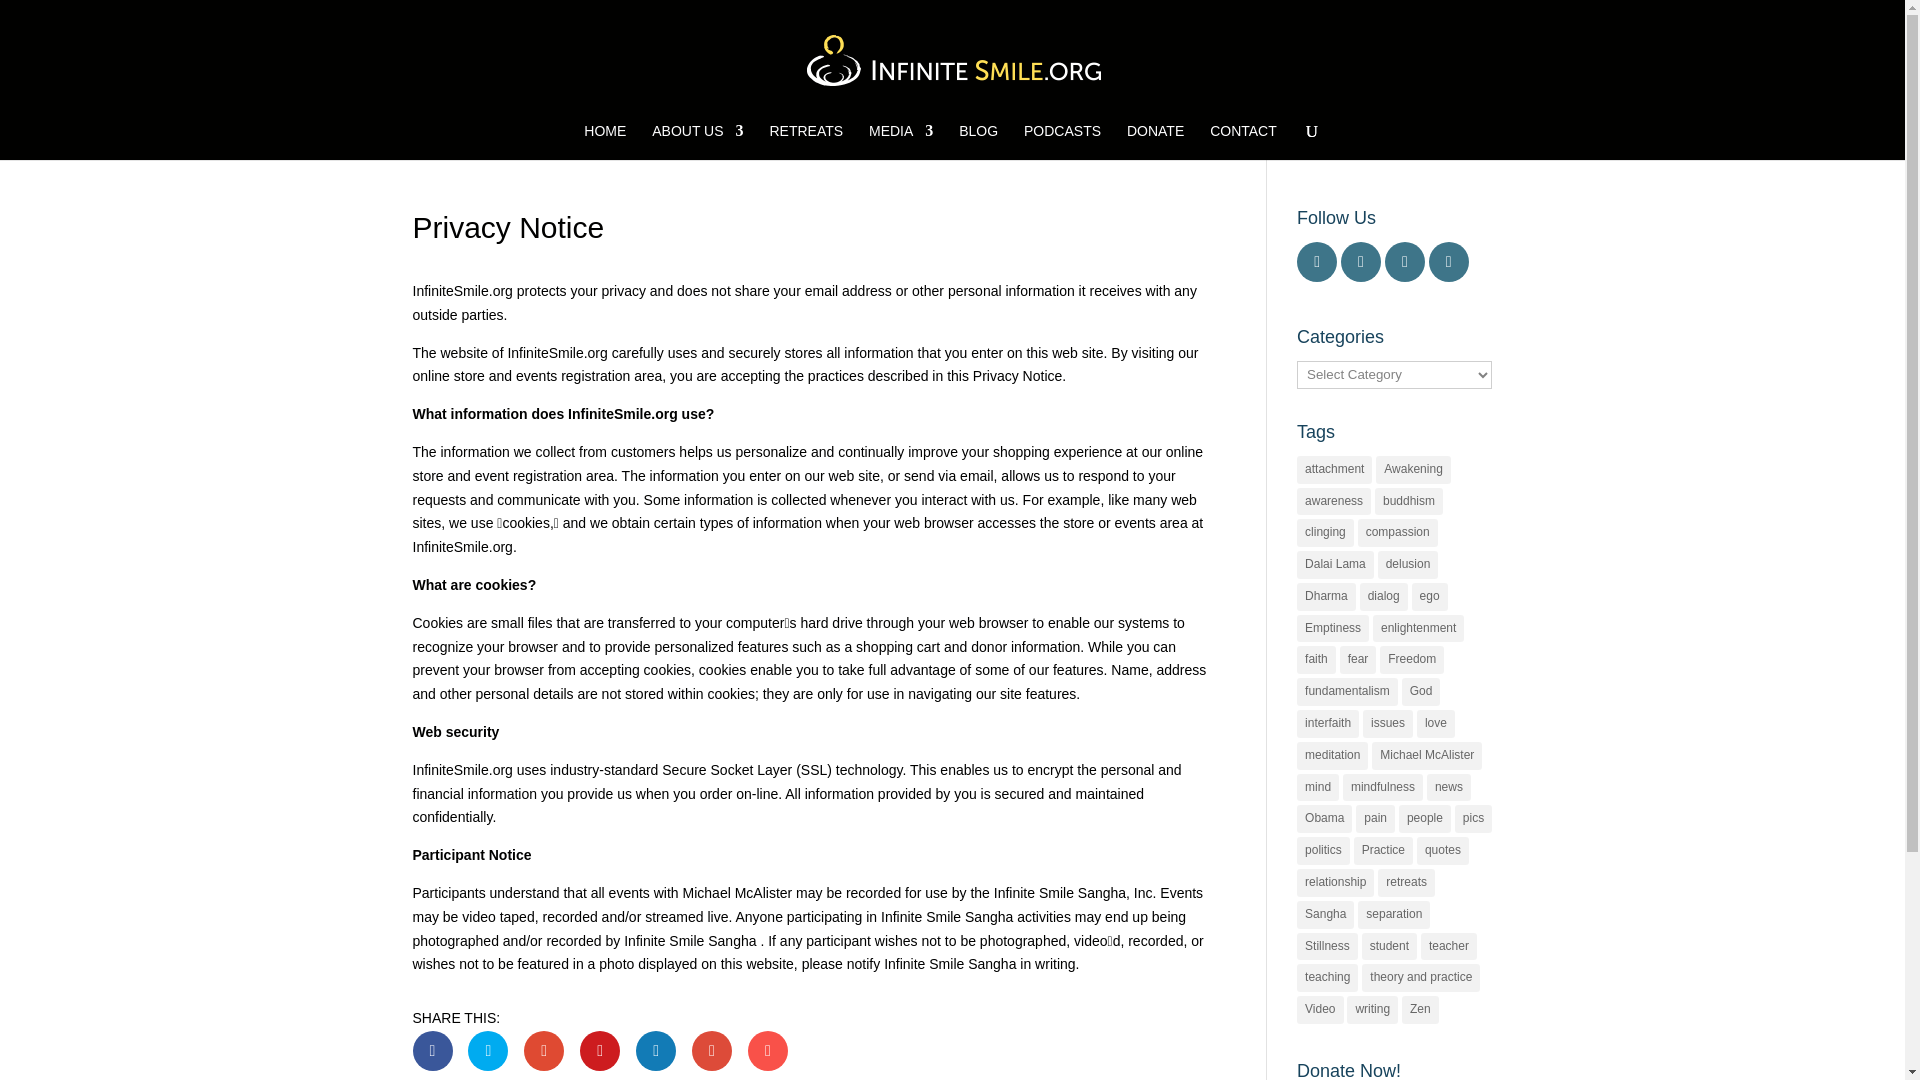 The image size is (1920, 1080). What do you see at coordinates (1334, 469) in the screenshot?
I see `attachment` at bounding box center [1334, 469].